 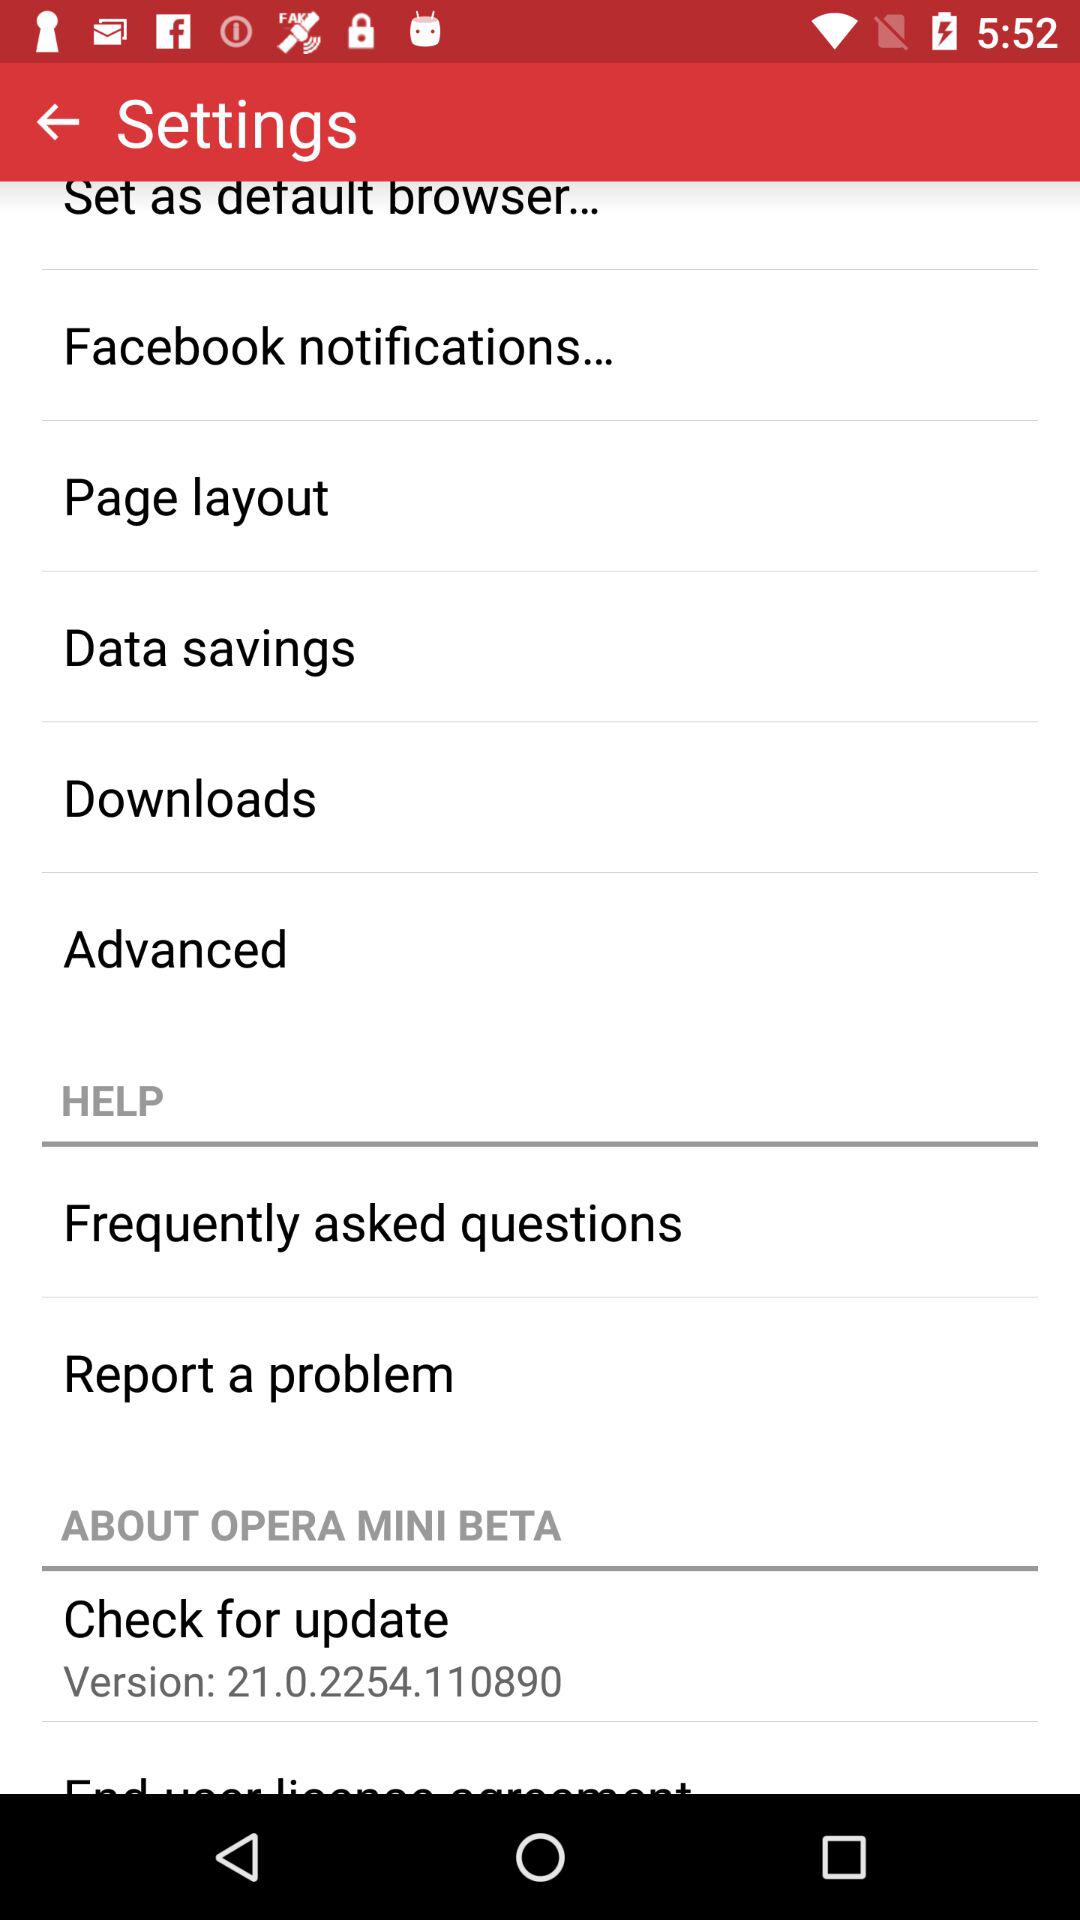 I want to click on click on downloads, so click(x=540, y=796).